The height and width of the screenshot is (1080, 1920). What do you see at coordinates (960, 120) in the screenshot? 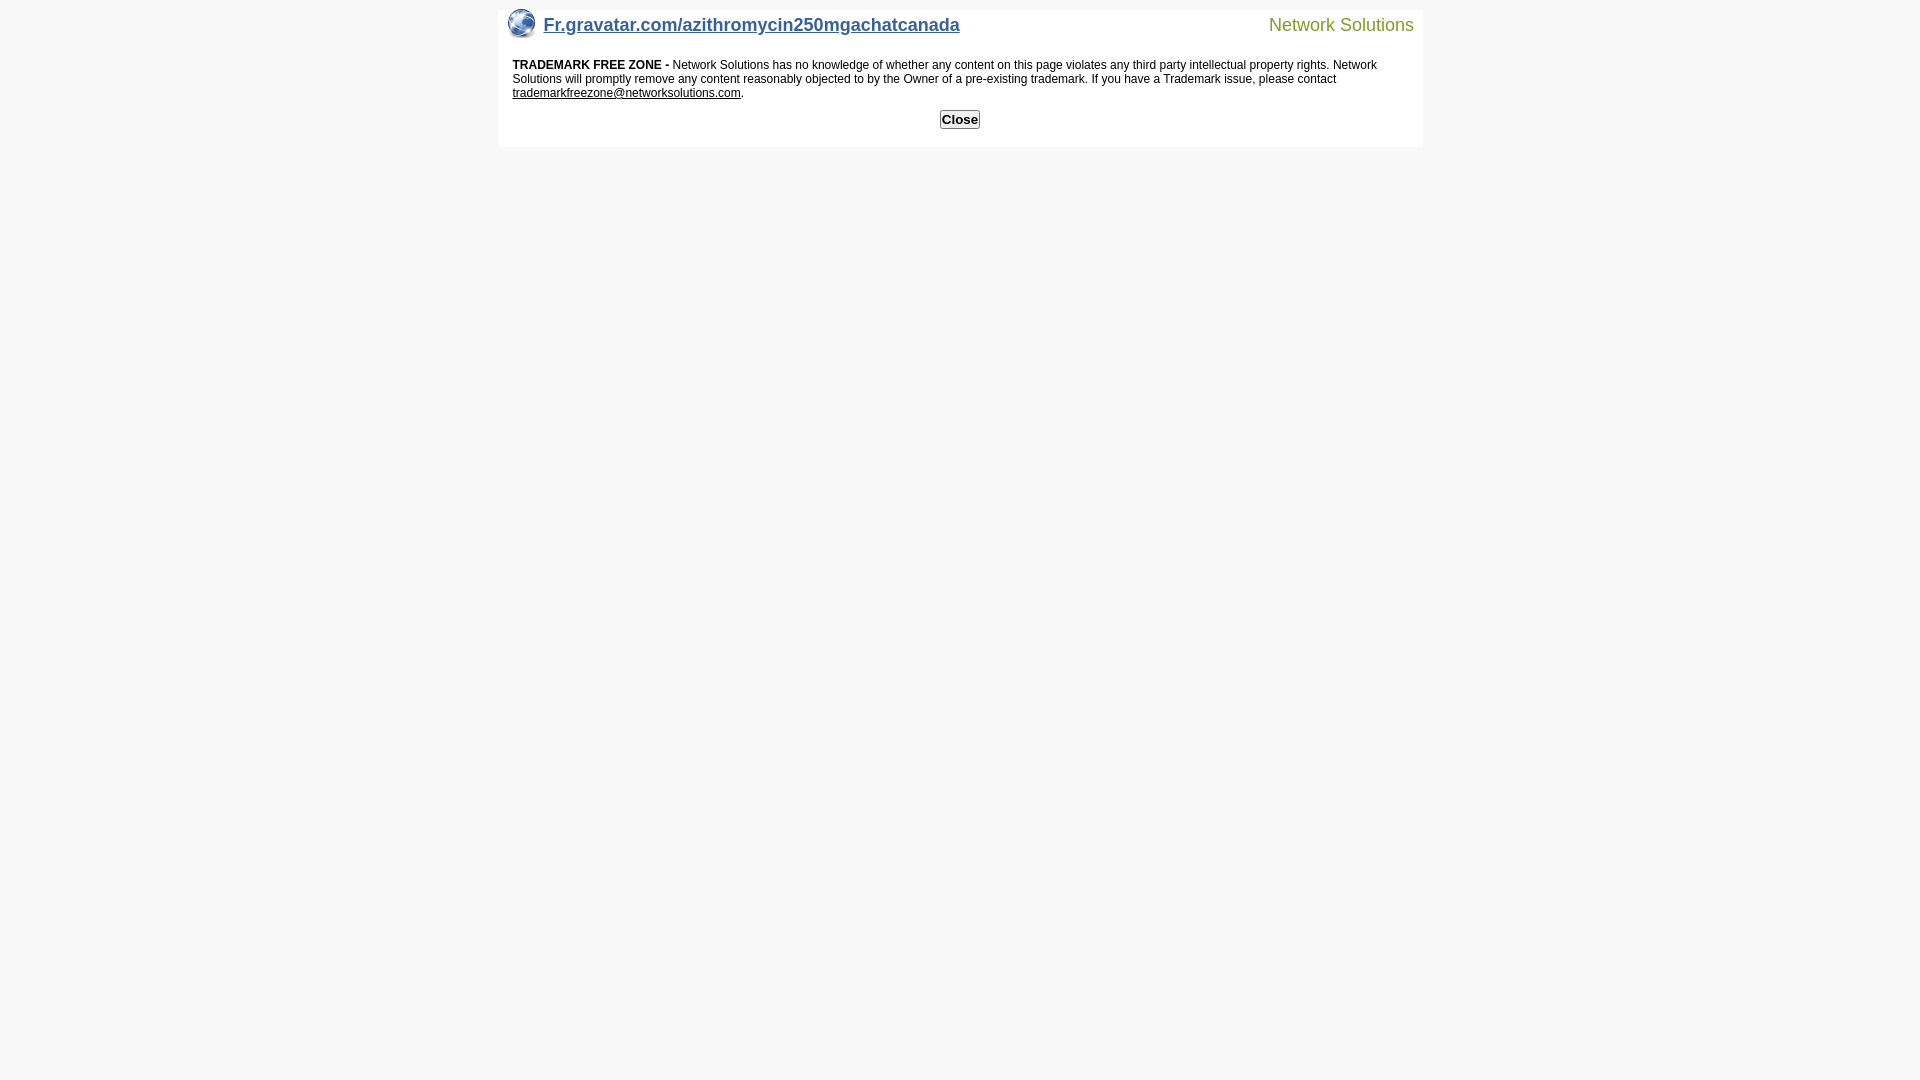
I see `Close` at bounding box center [960, 120].